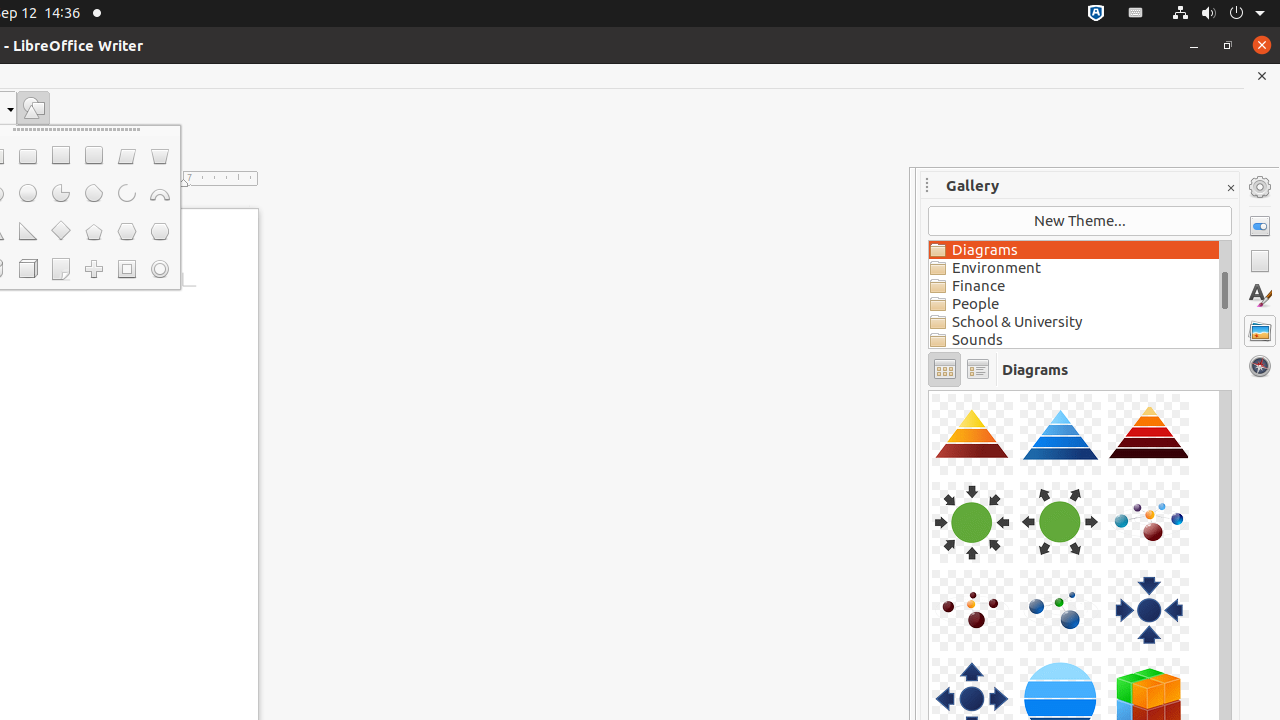 The height and width of the screenshot is (720, 1280). I want to click on Component-PuzzlePiece02-Blue, so click(929, 390).